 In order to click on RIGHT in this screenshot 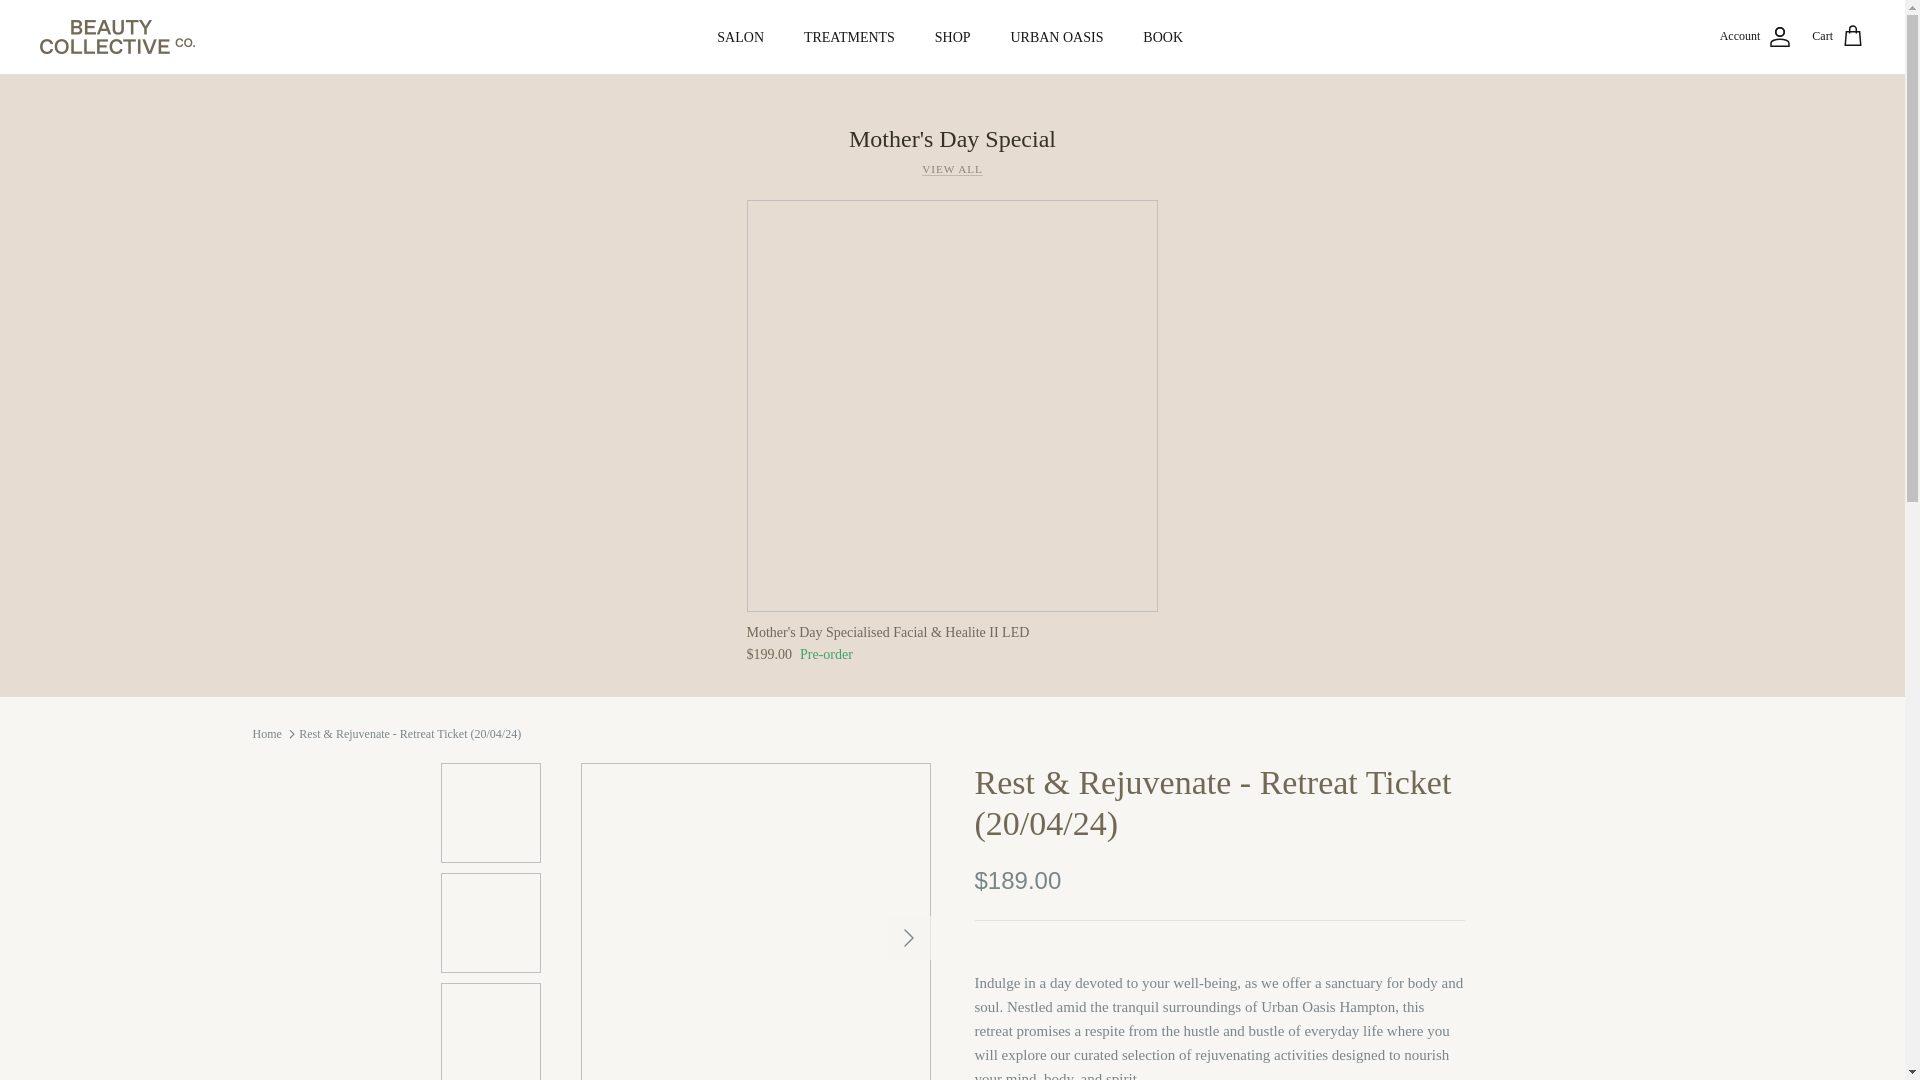, I will do `click(908, 938)`.